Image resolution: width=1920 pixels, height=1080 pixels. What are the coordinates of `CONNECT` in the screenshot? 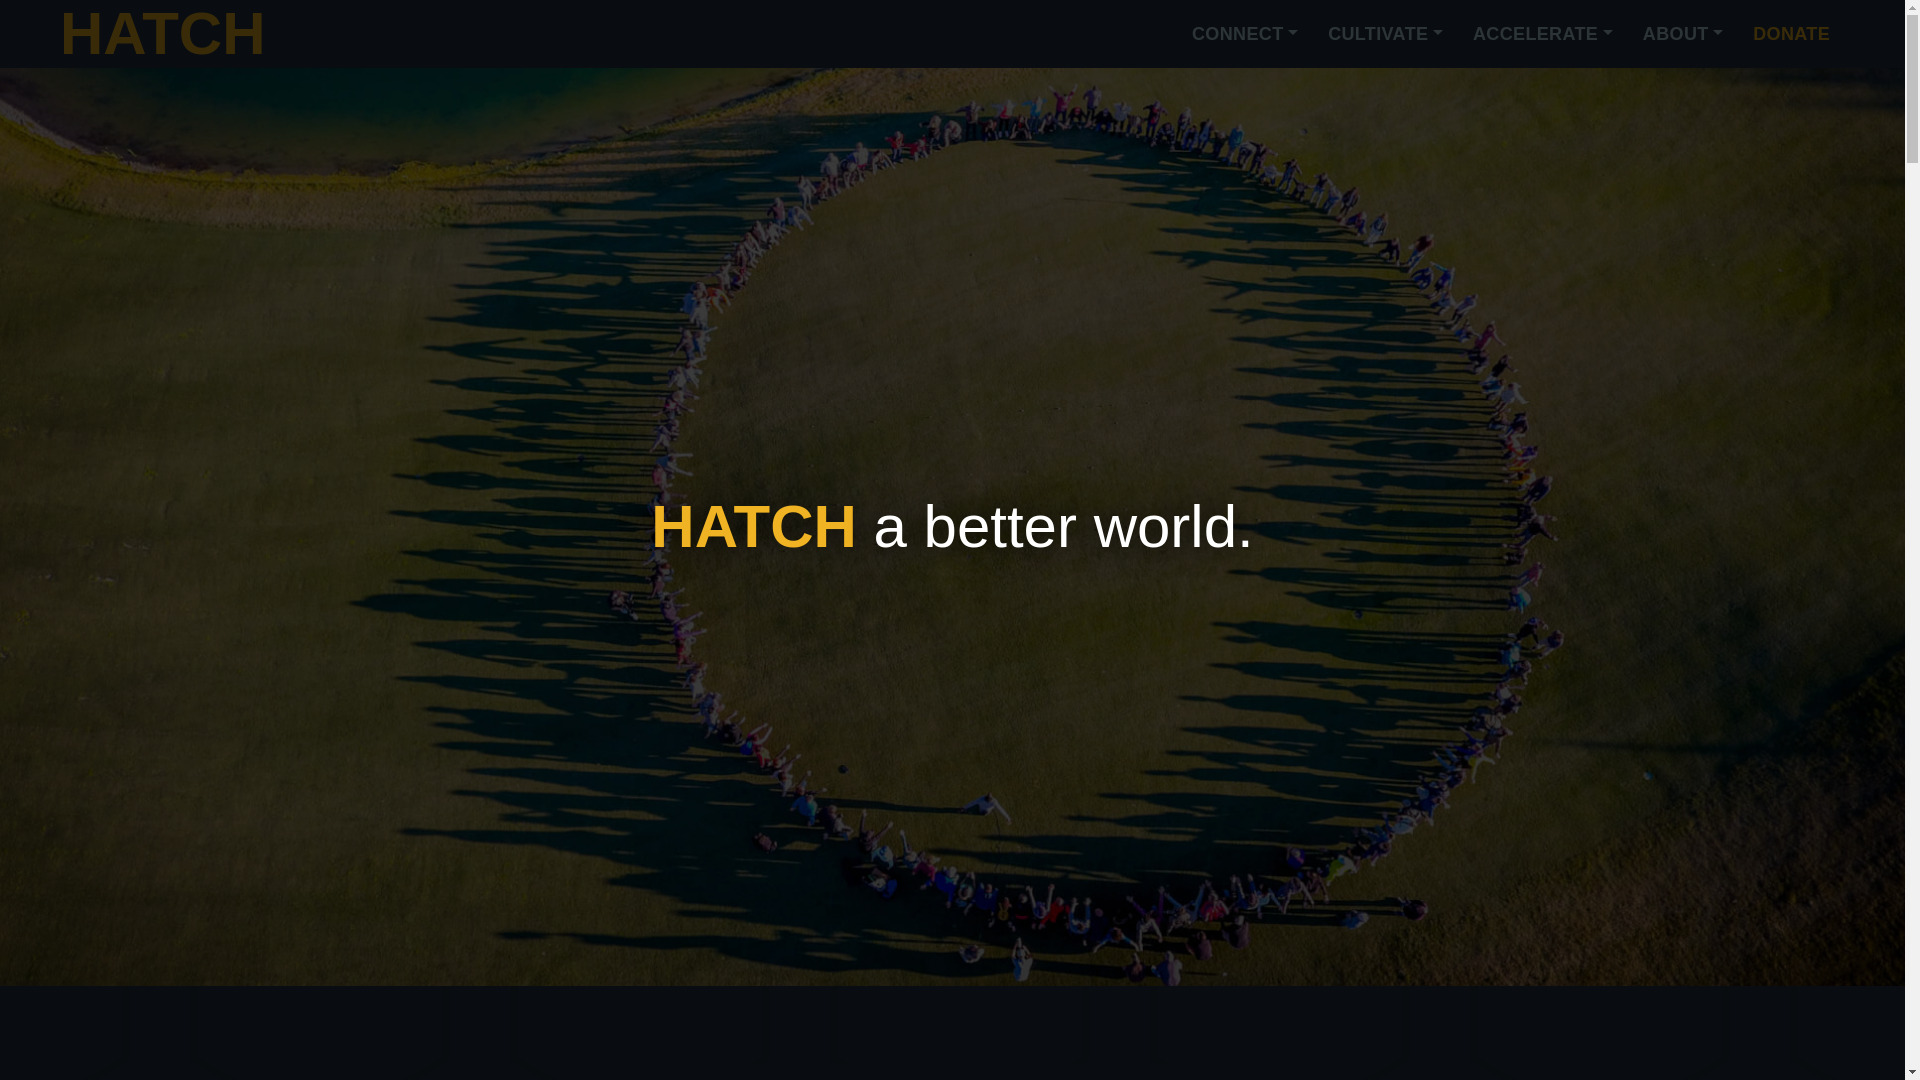 It's located at (1244, 33).